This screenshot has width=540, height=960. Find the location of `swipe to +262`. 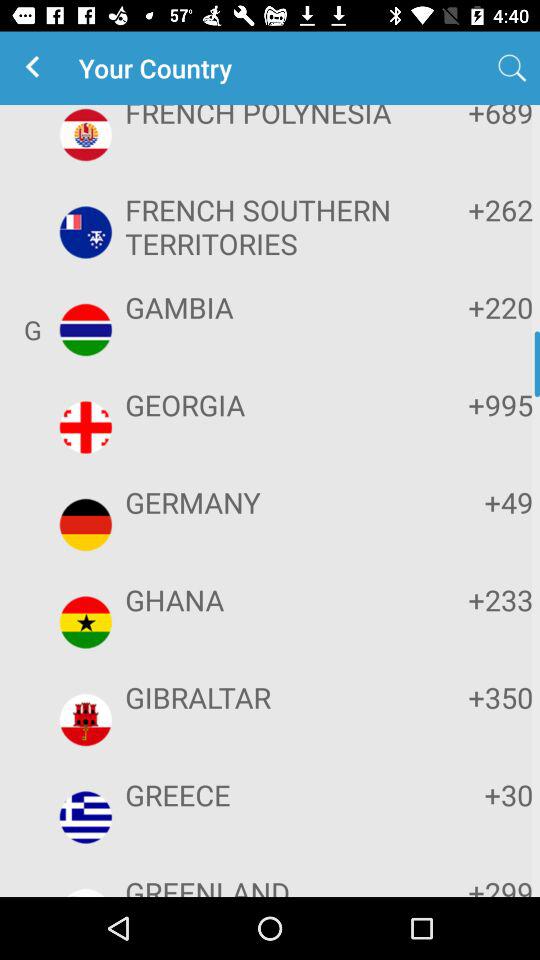

swipe to +262 is located at coordinates (472, 210).